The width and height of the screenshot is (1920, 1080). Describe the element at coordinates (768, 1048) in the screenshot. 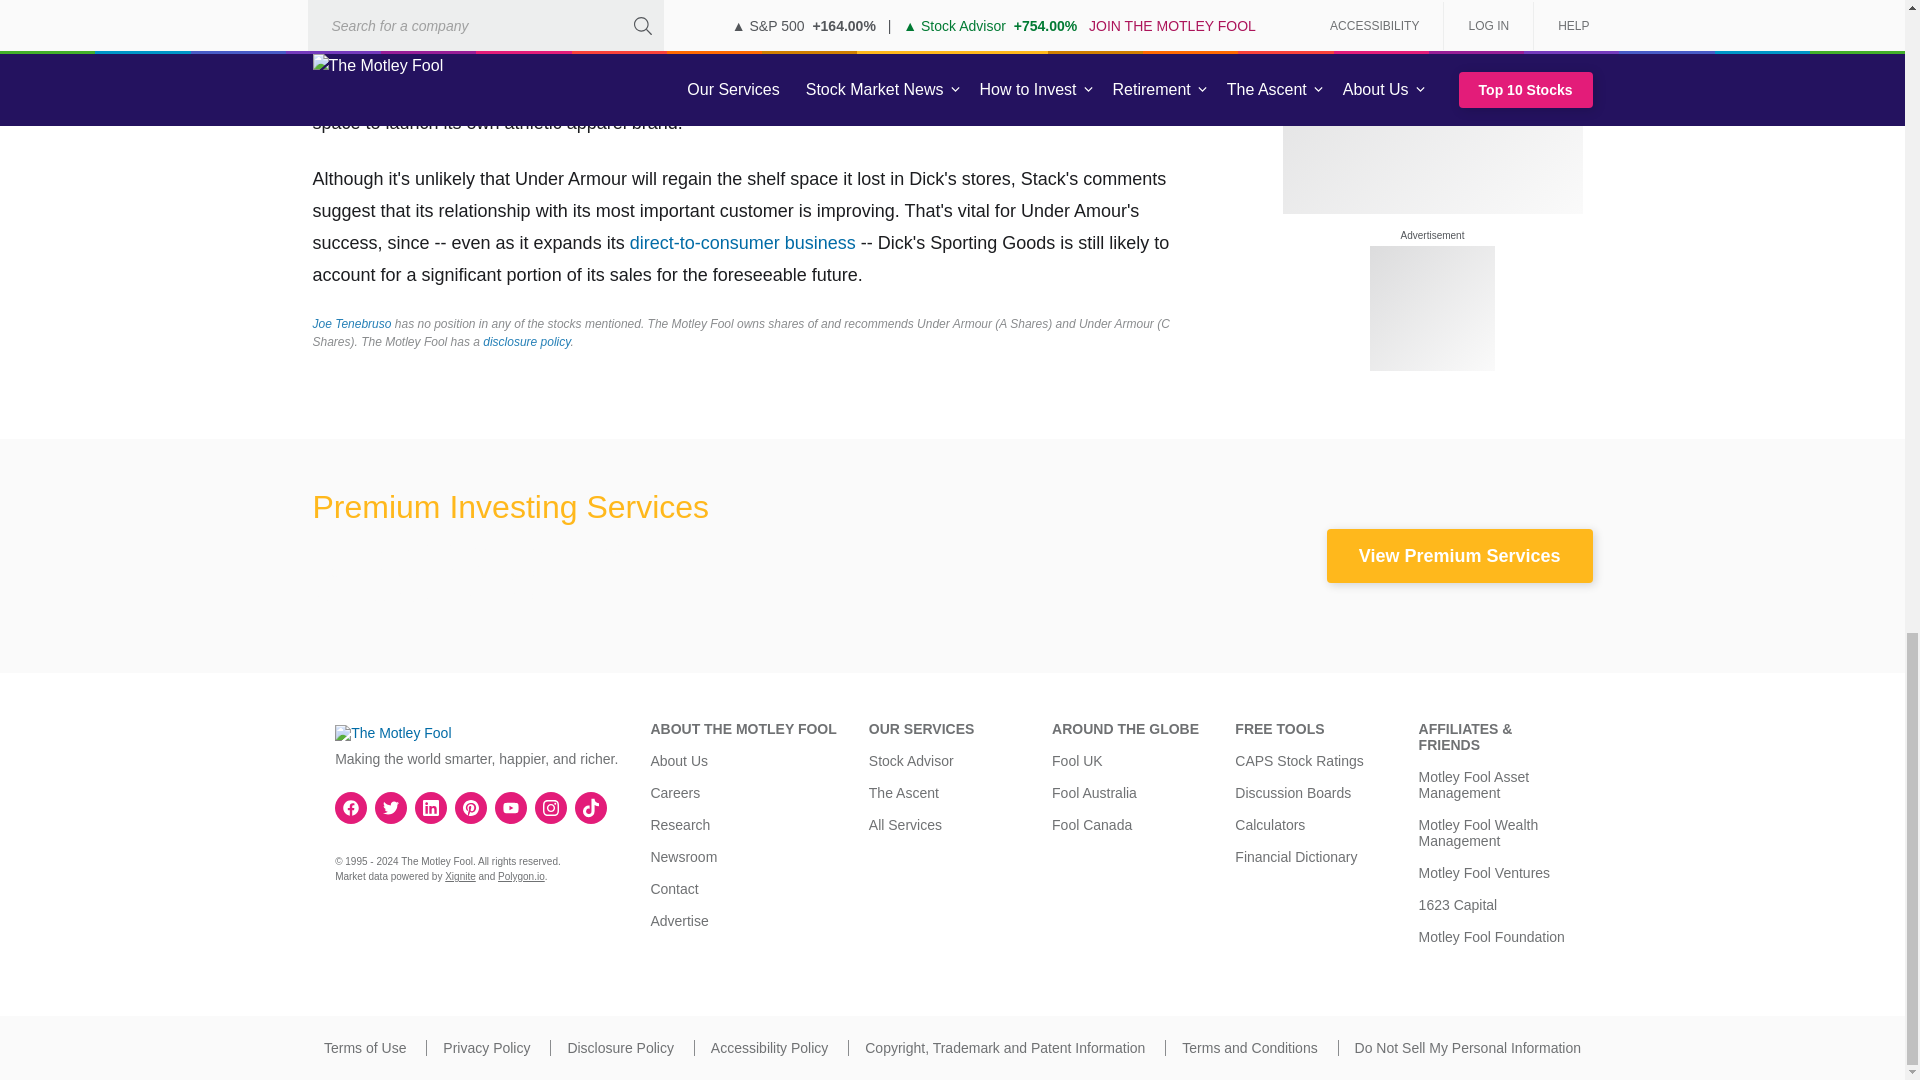

I see `Accessibility Policy` at that location.